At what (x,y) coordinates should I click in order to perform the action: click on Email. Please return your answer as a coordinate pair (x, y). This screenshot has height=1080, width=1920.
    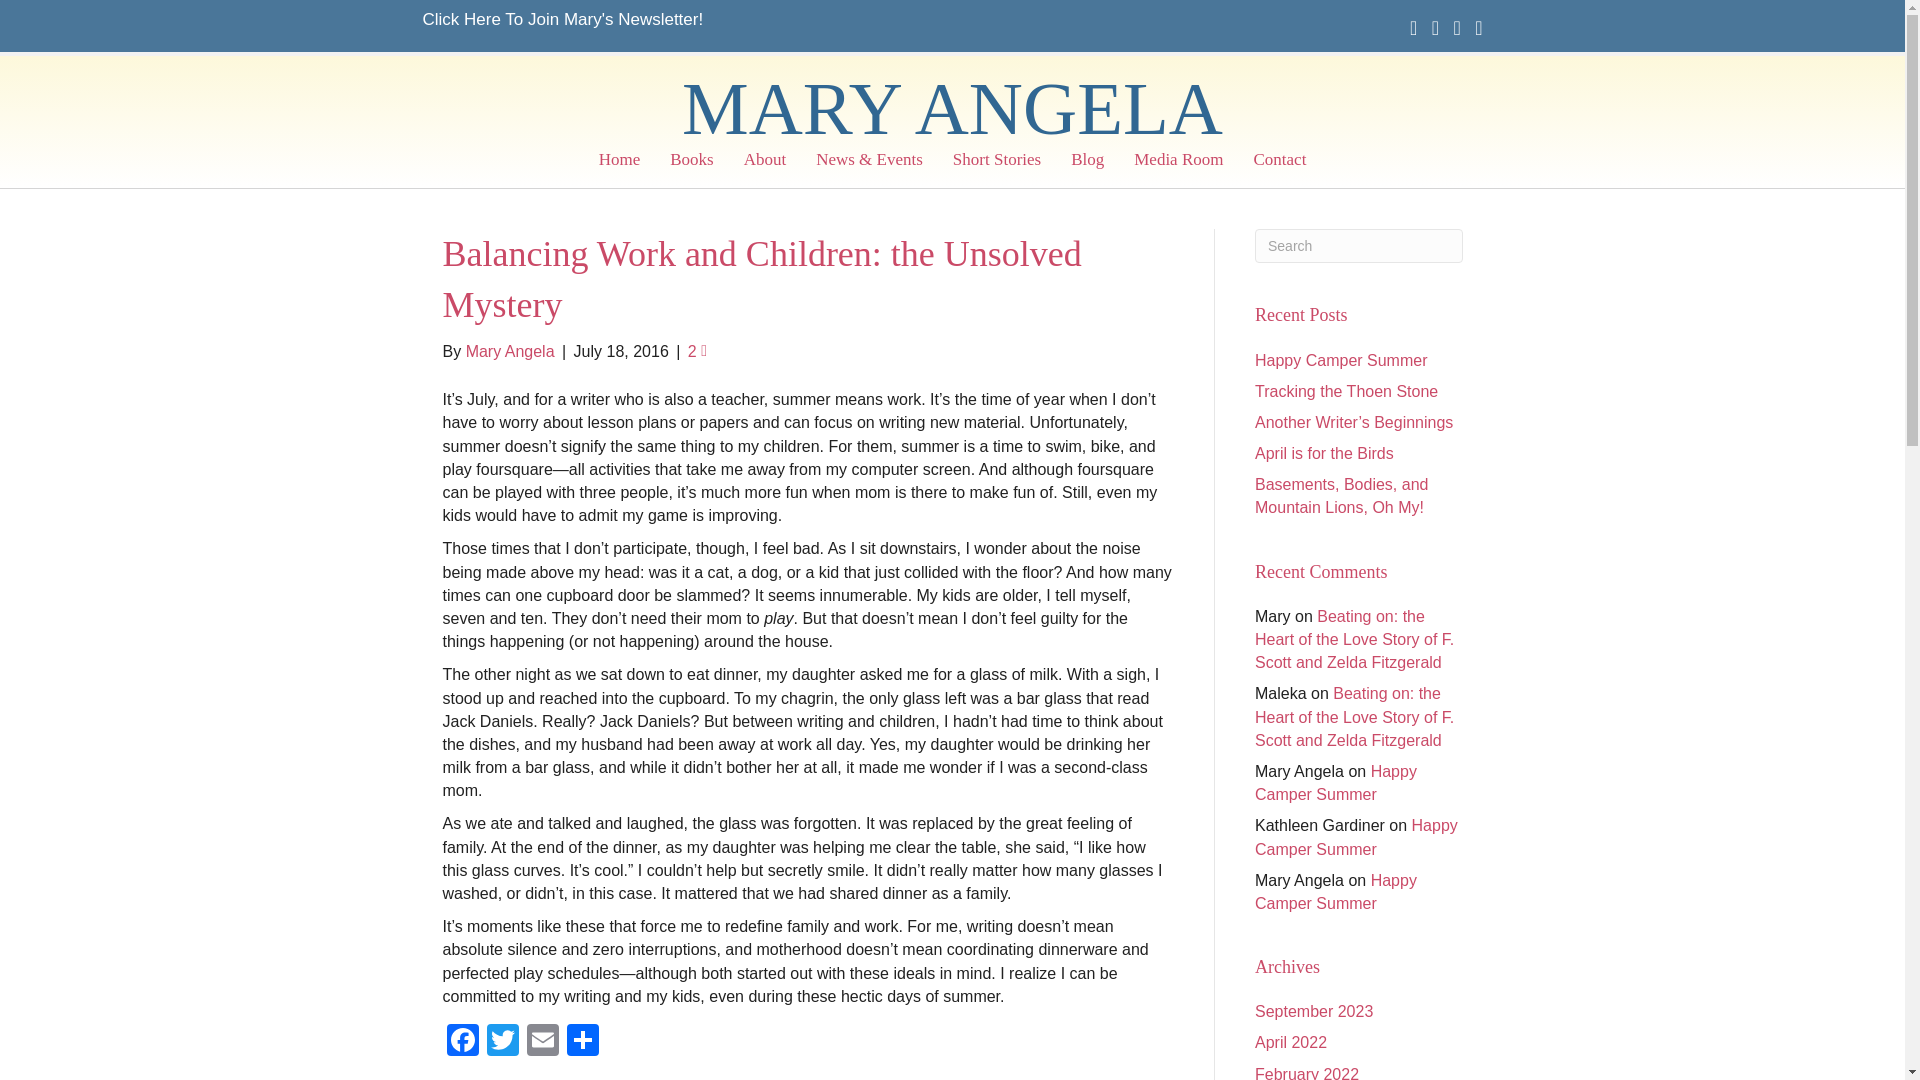
    Looking at the image, I should click on (542, 1042).